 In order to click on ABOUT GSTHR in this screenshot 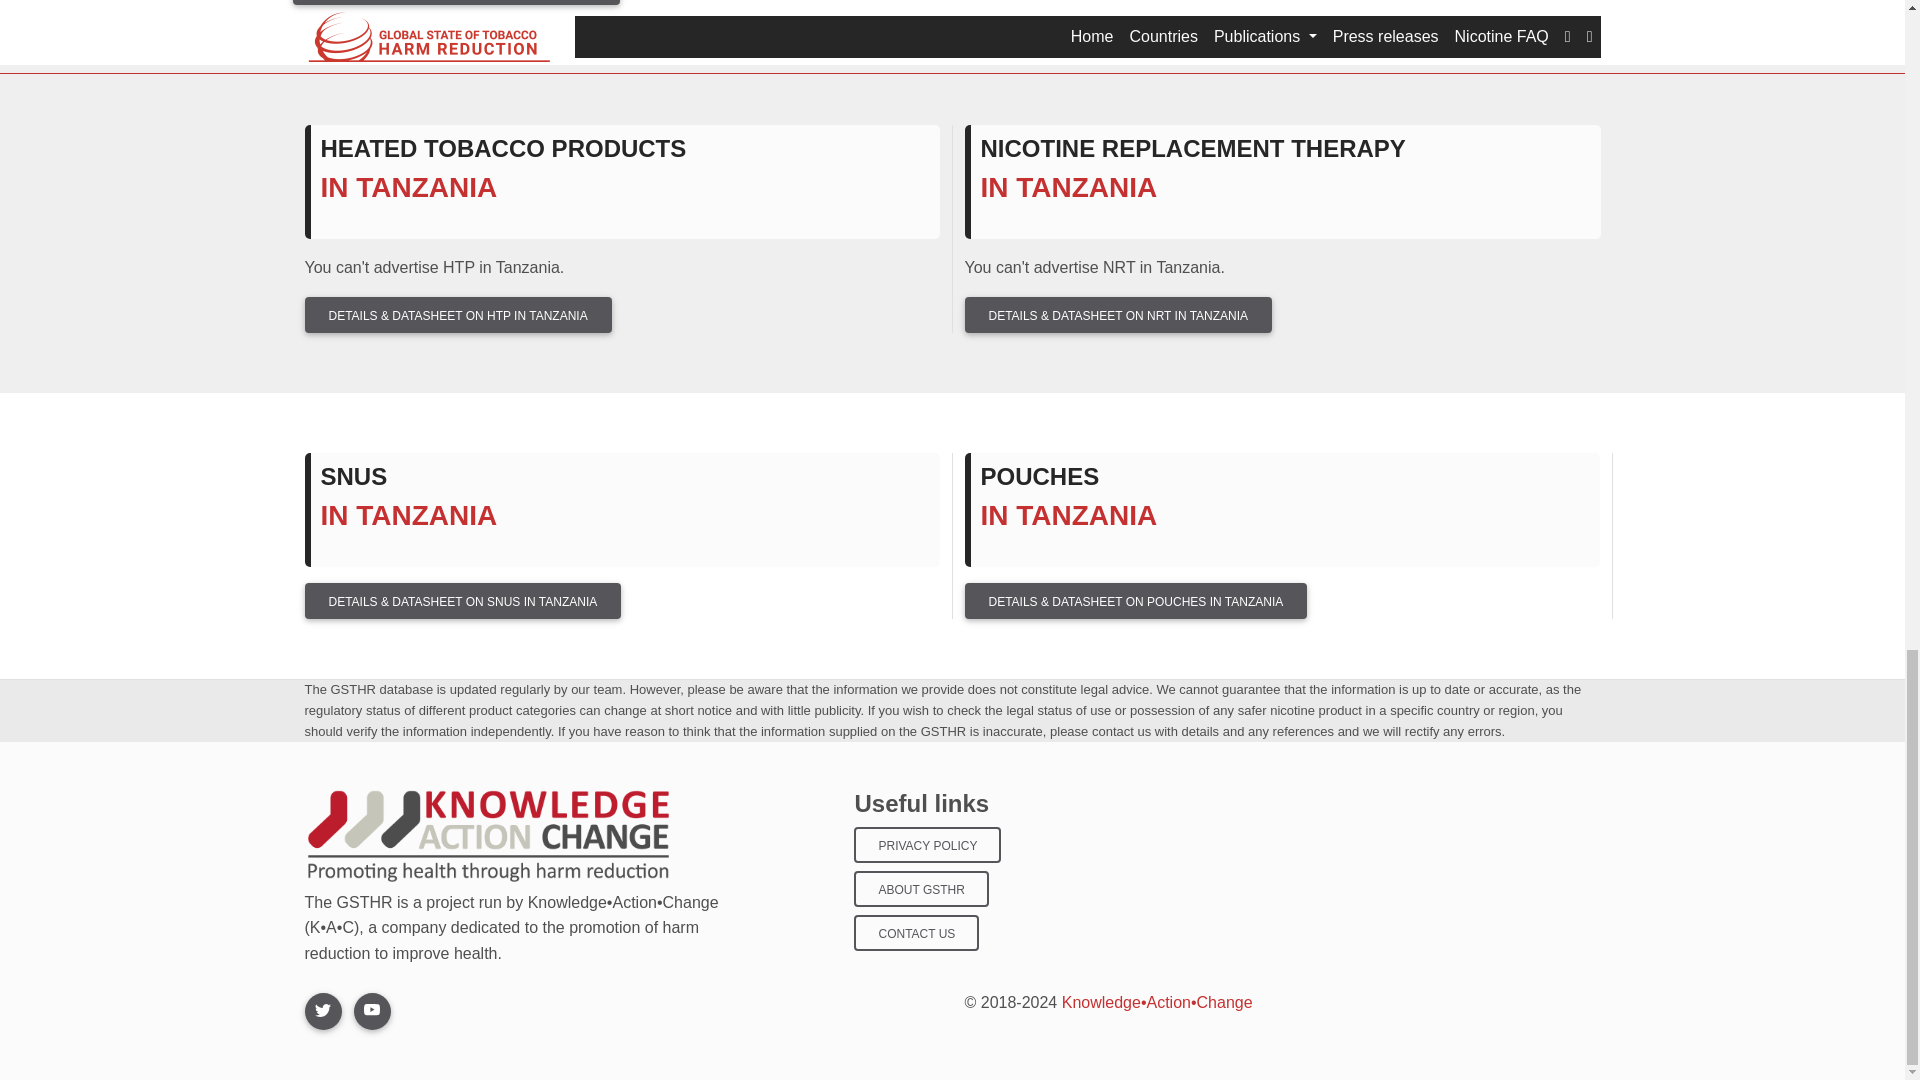, I will do `click(921, 888)`.